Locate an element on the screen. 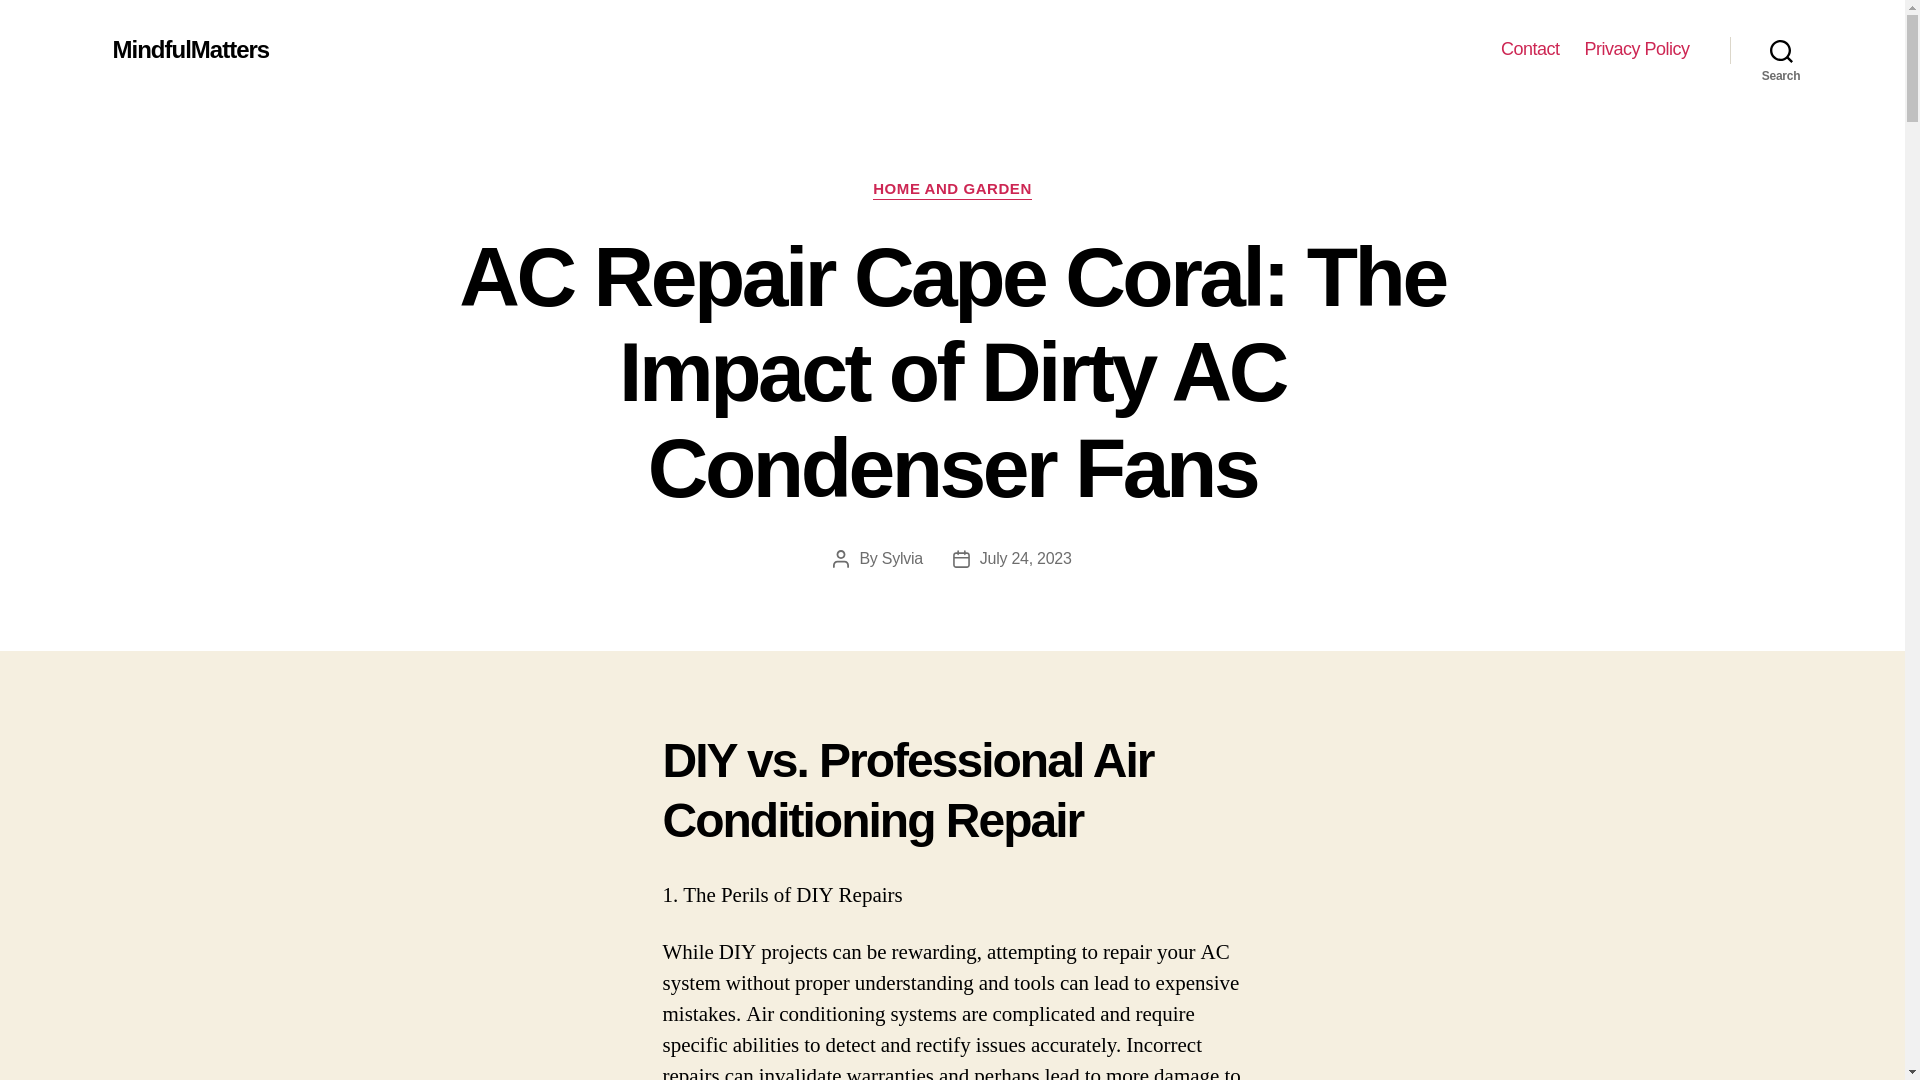  Search is located at coordinates (1781, 50).